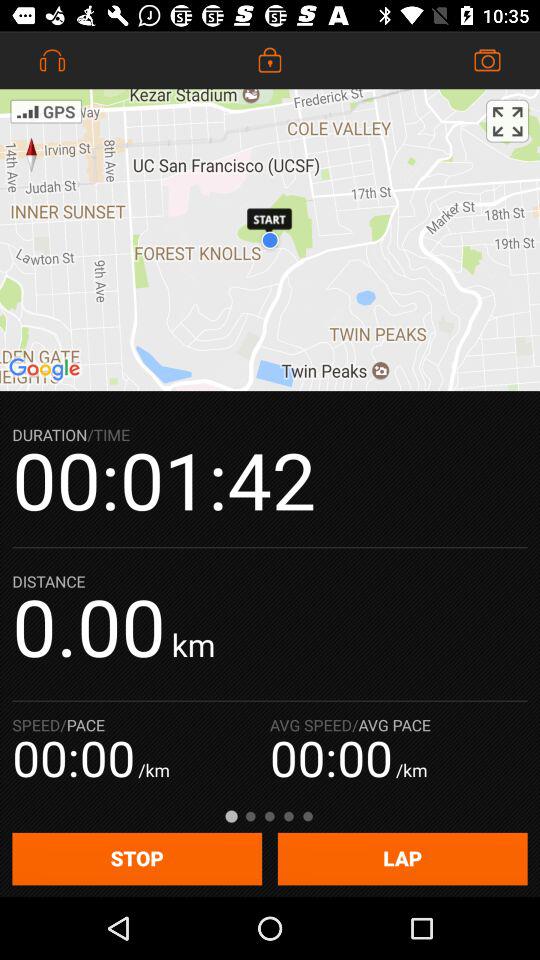  I want to click on open the lap icon, so click(402, 858).